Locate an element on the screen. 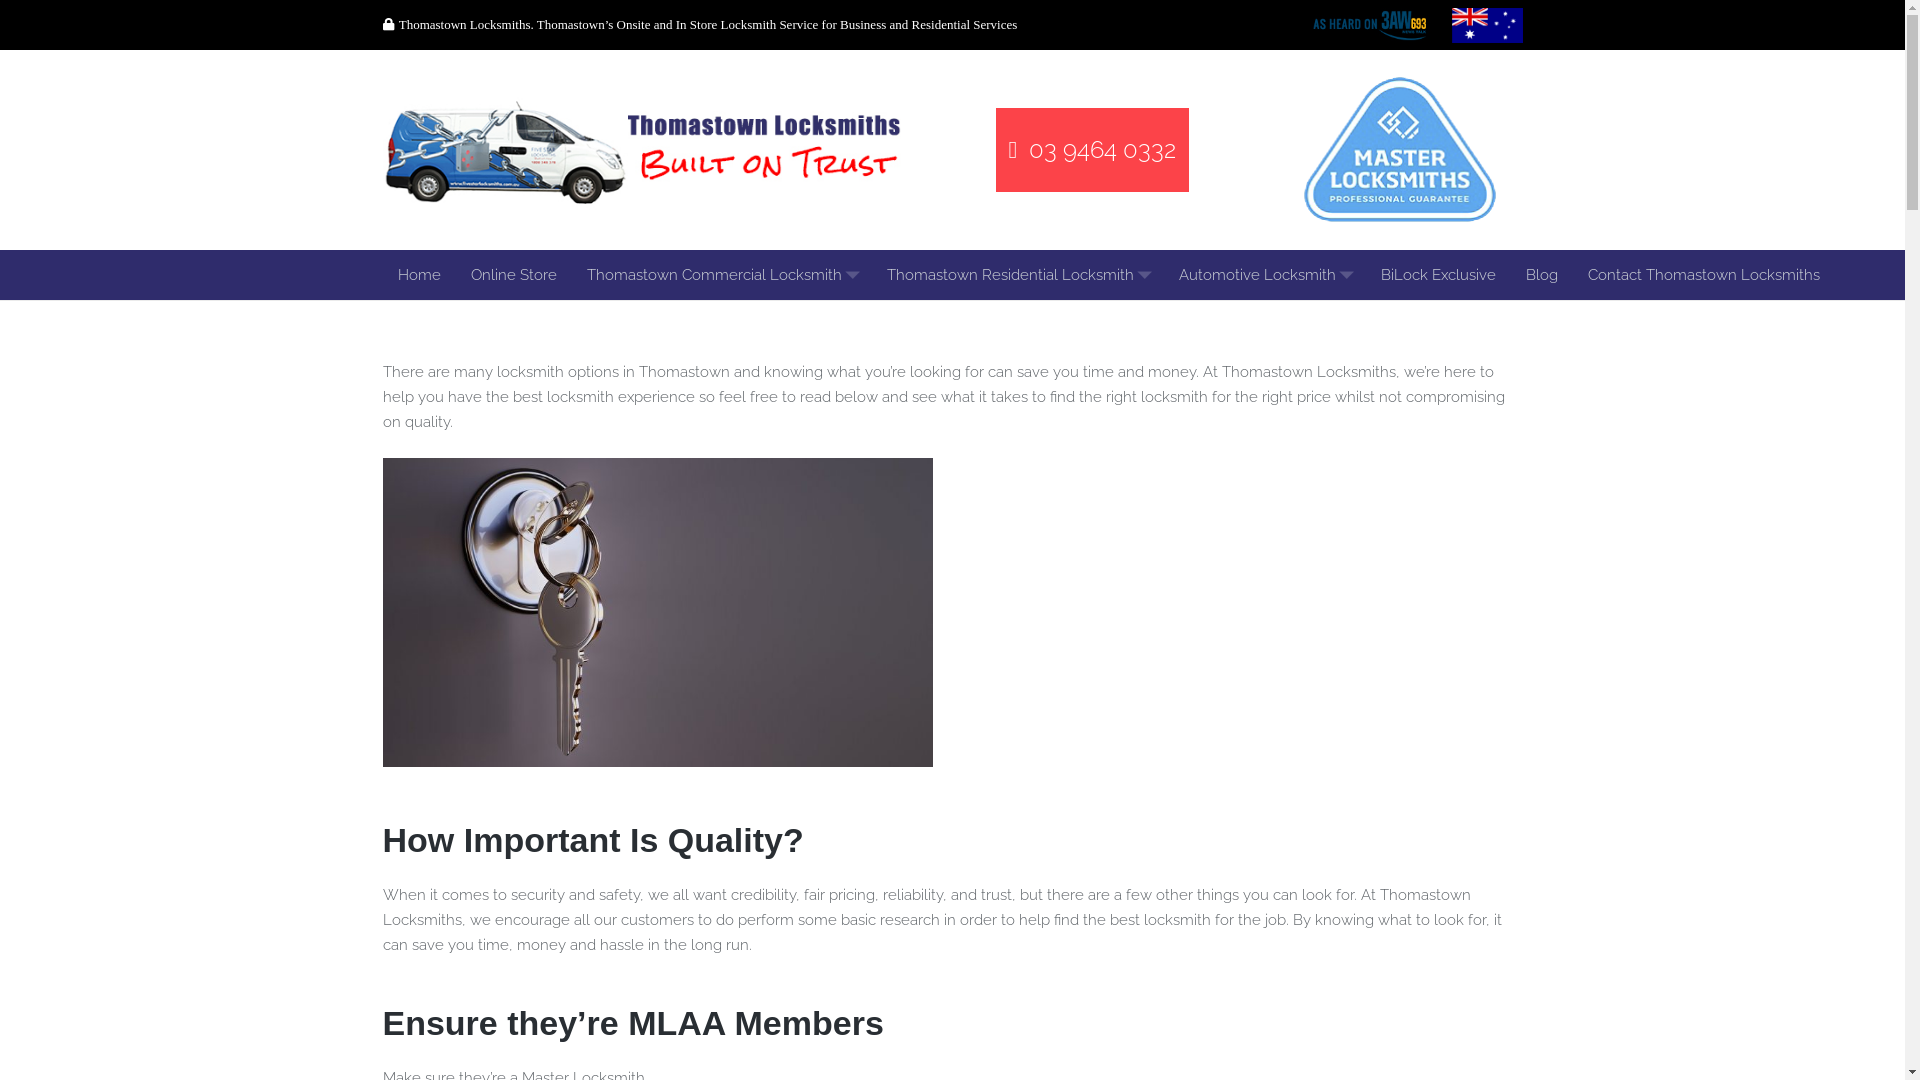  BiLock Exclusive is located at coordinates (1438, 275).